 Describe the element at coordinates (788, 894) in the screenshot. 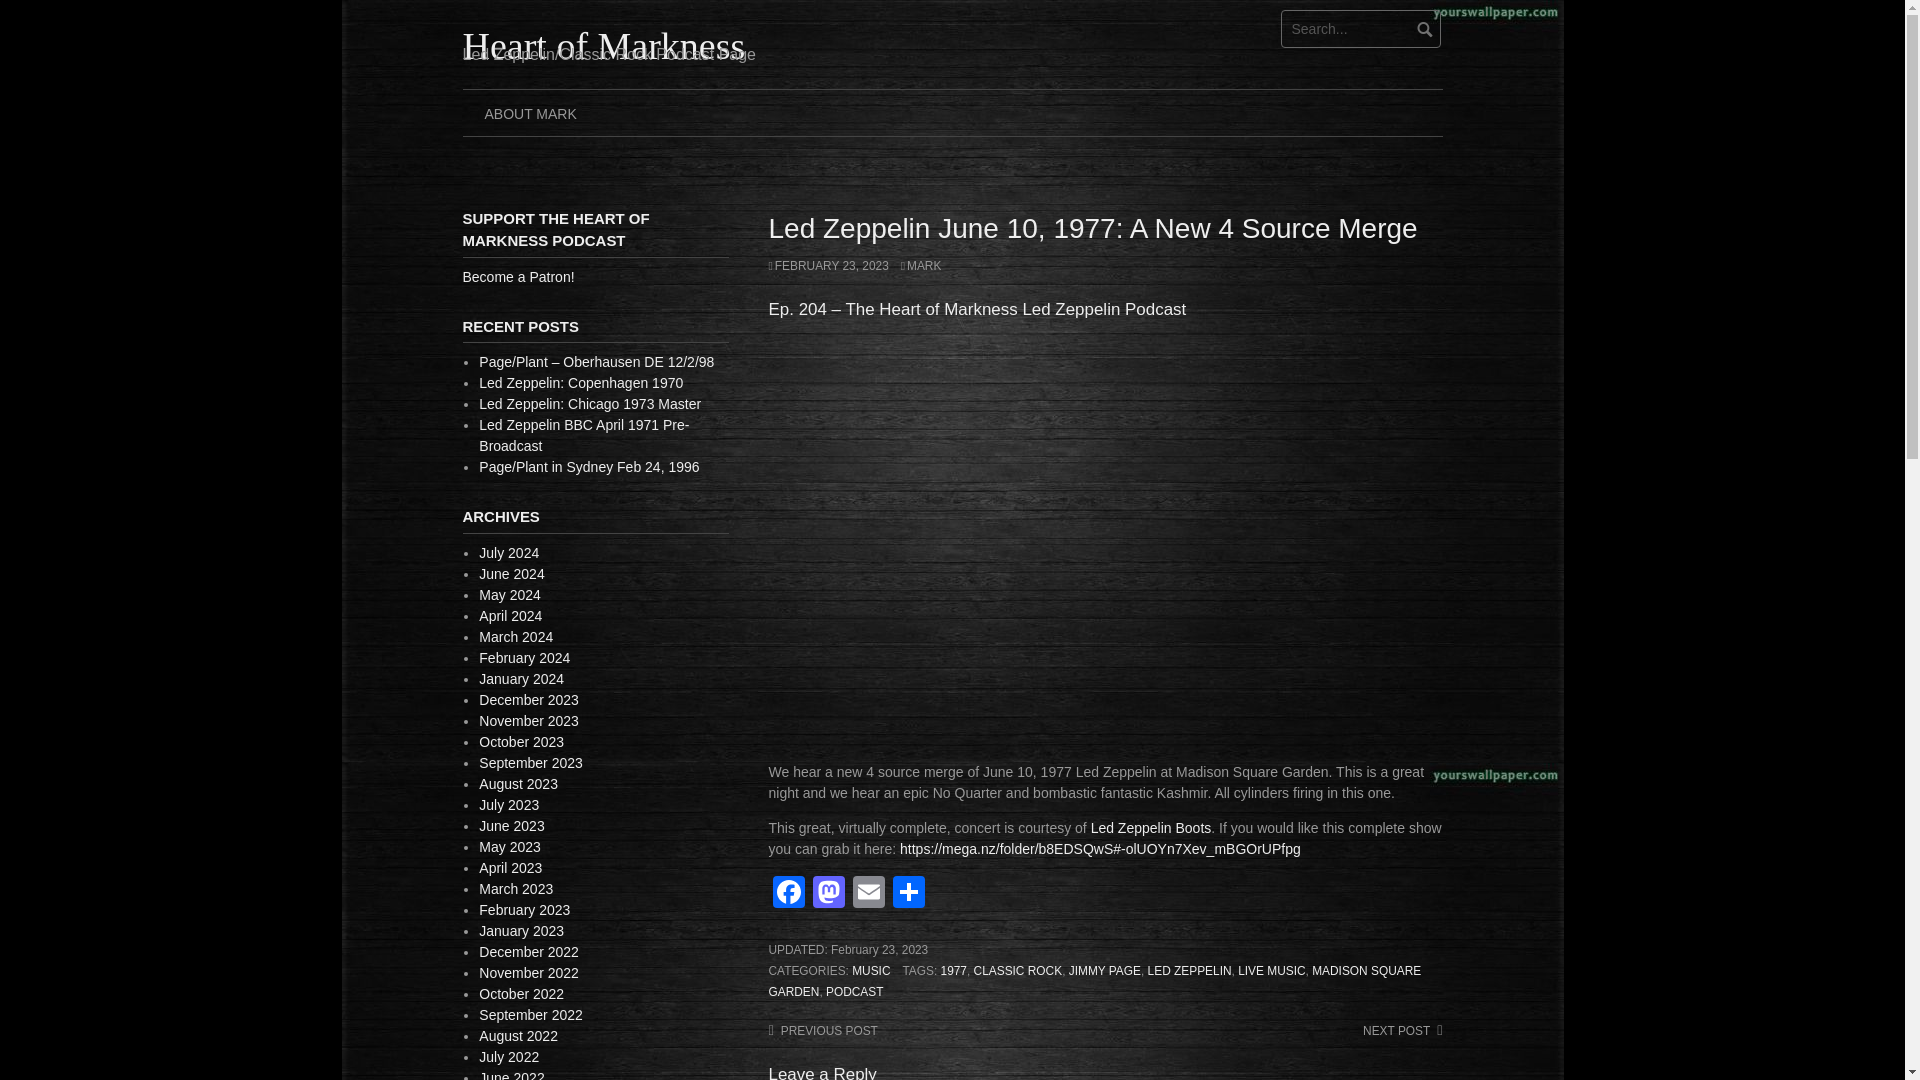

I see `Facebook` at that location.